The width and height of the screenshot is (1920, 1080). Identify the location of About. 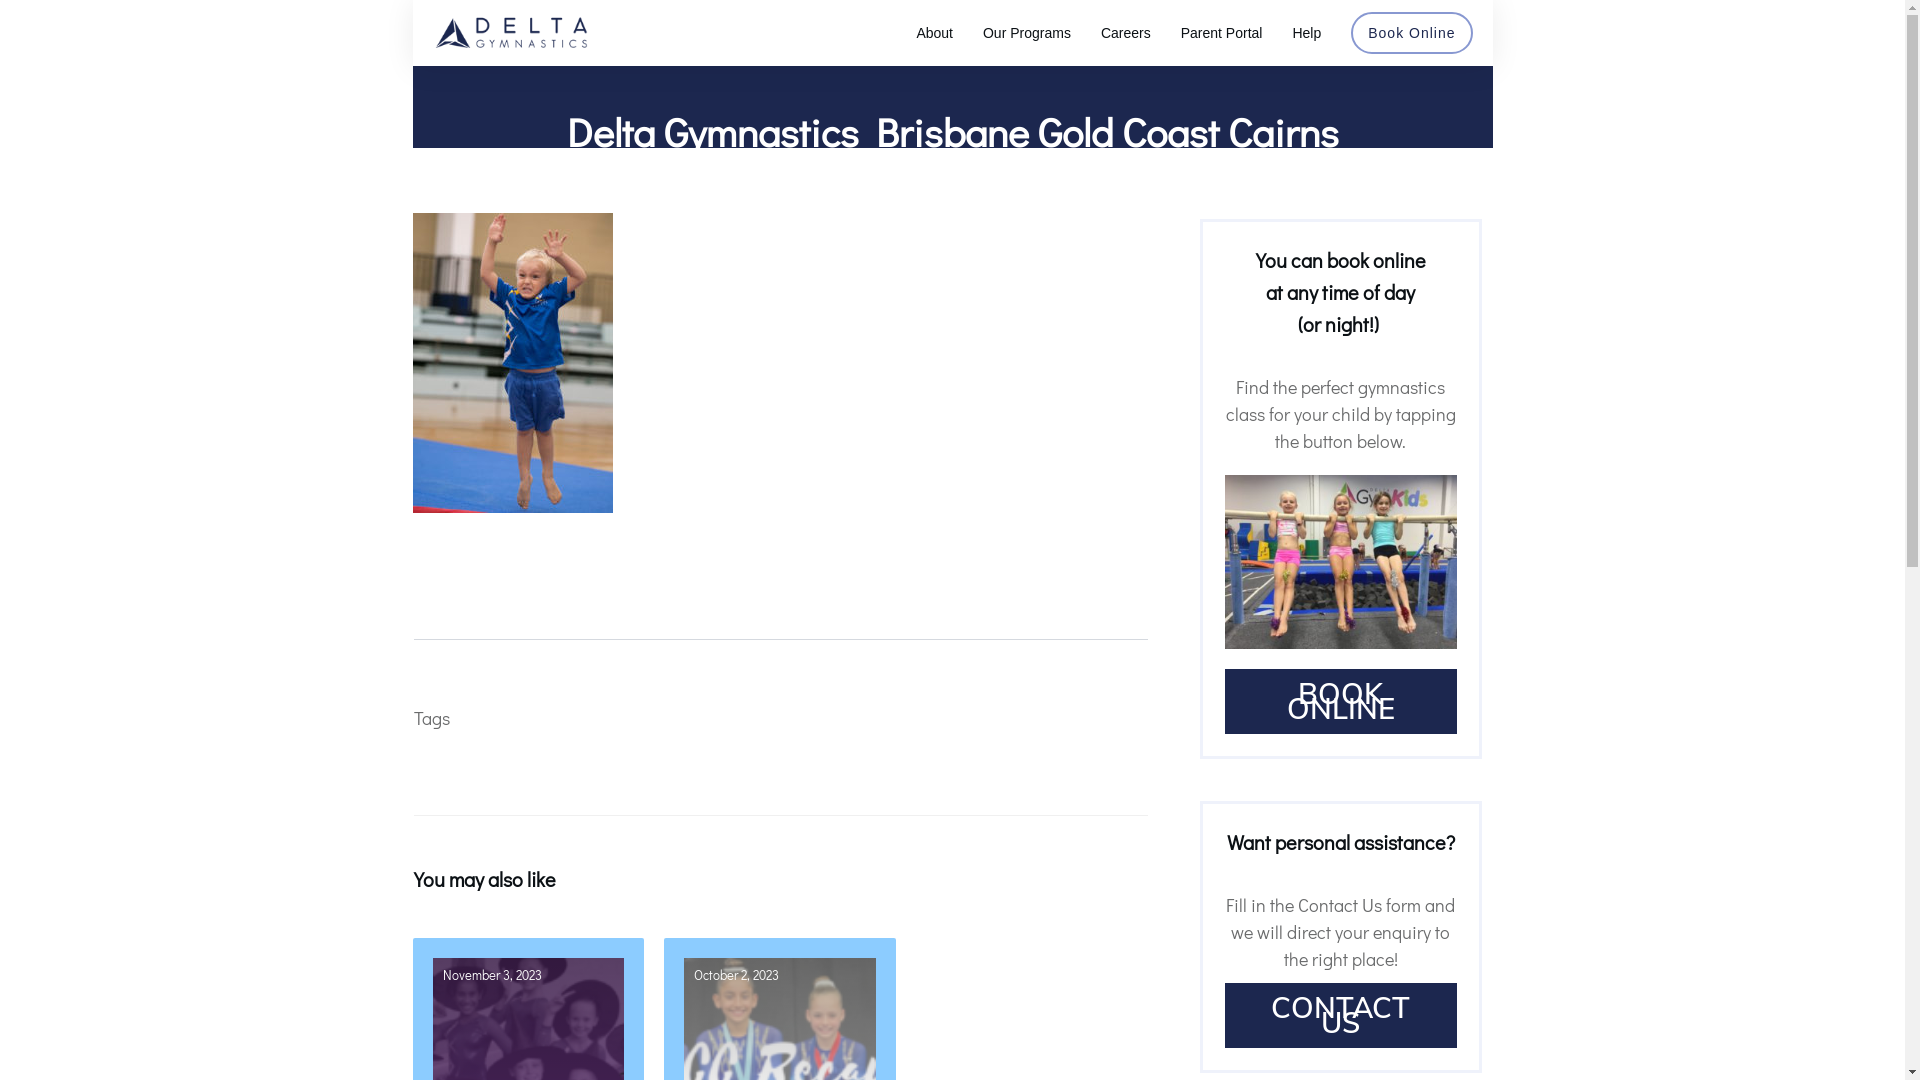
(934, 33).